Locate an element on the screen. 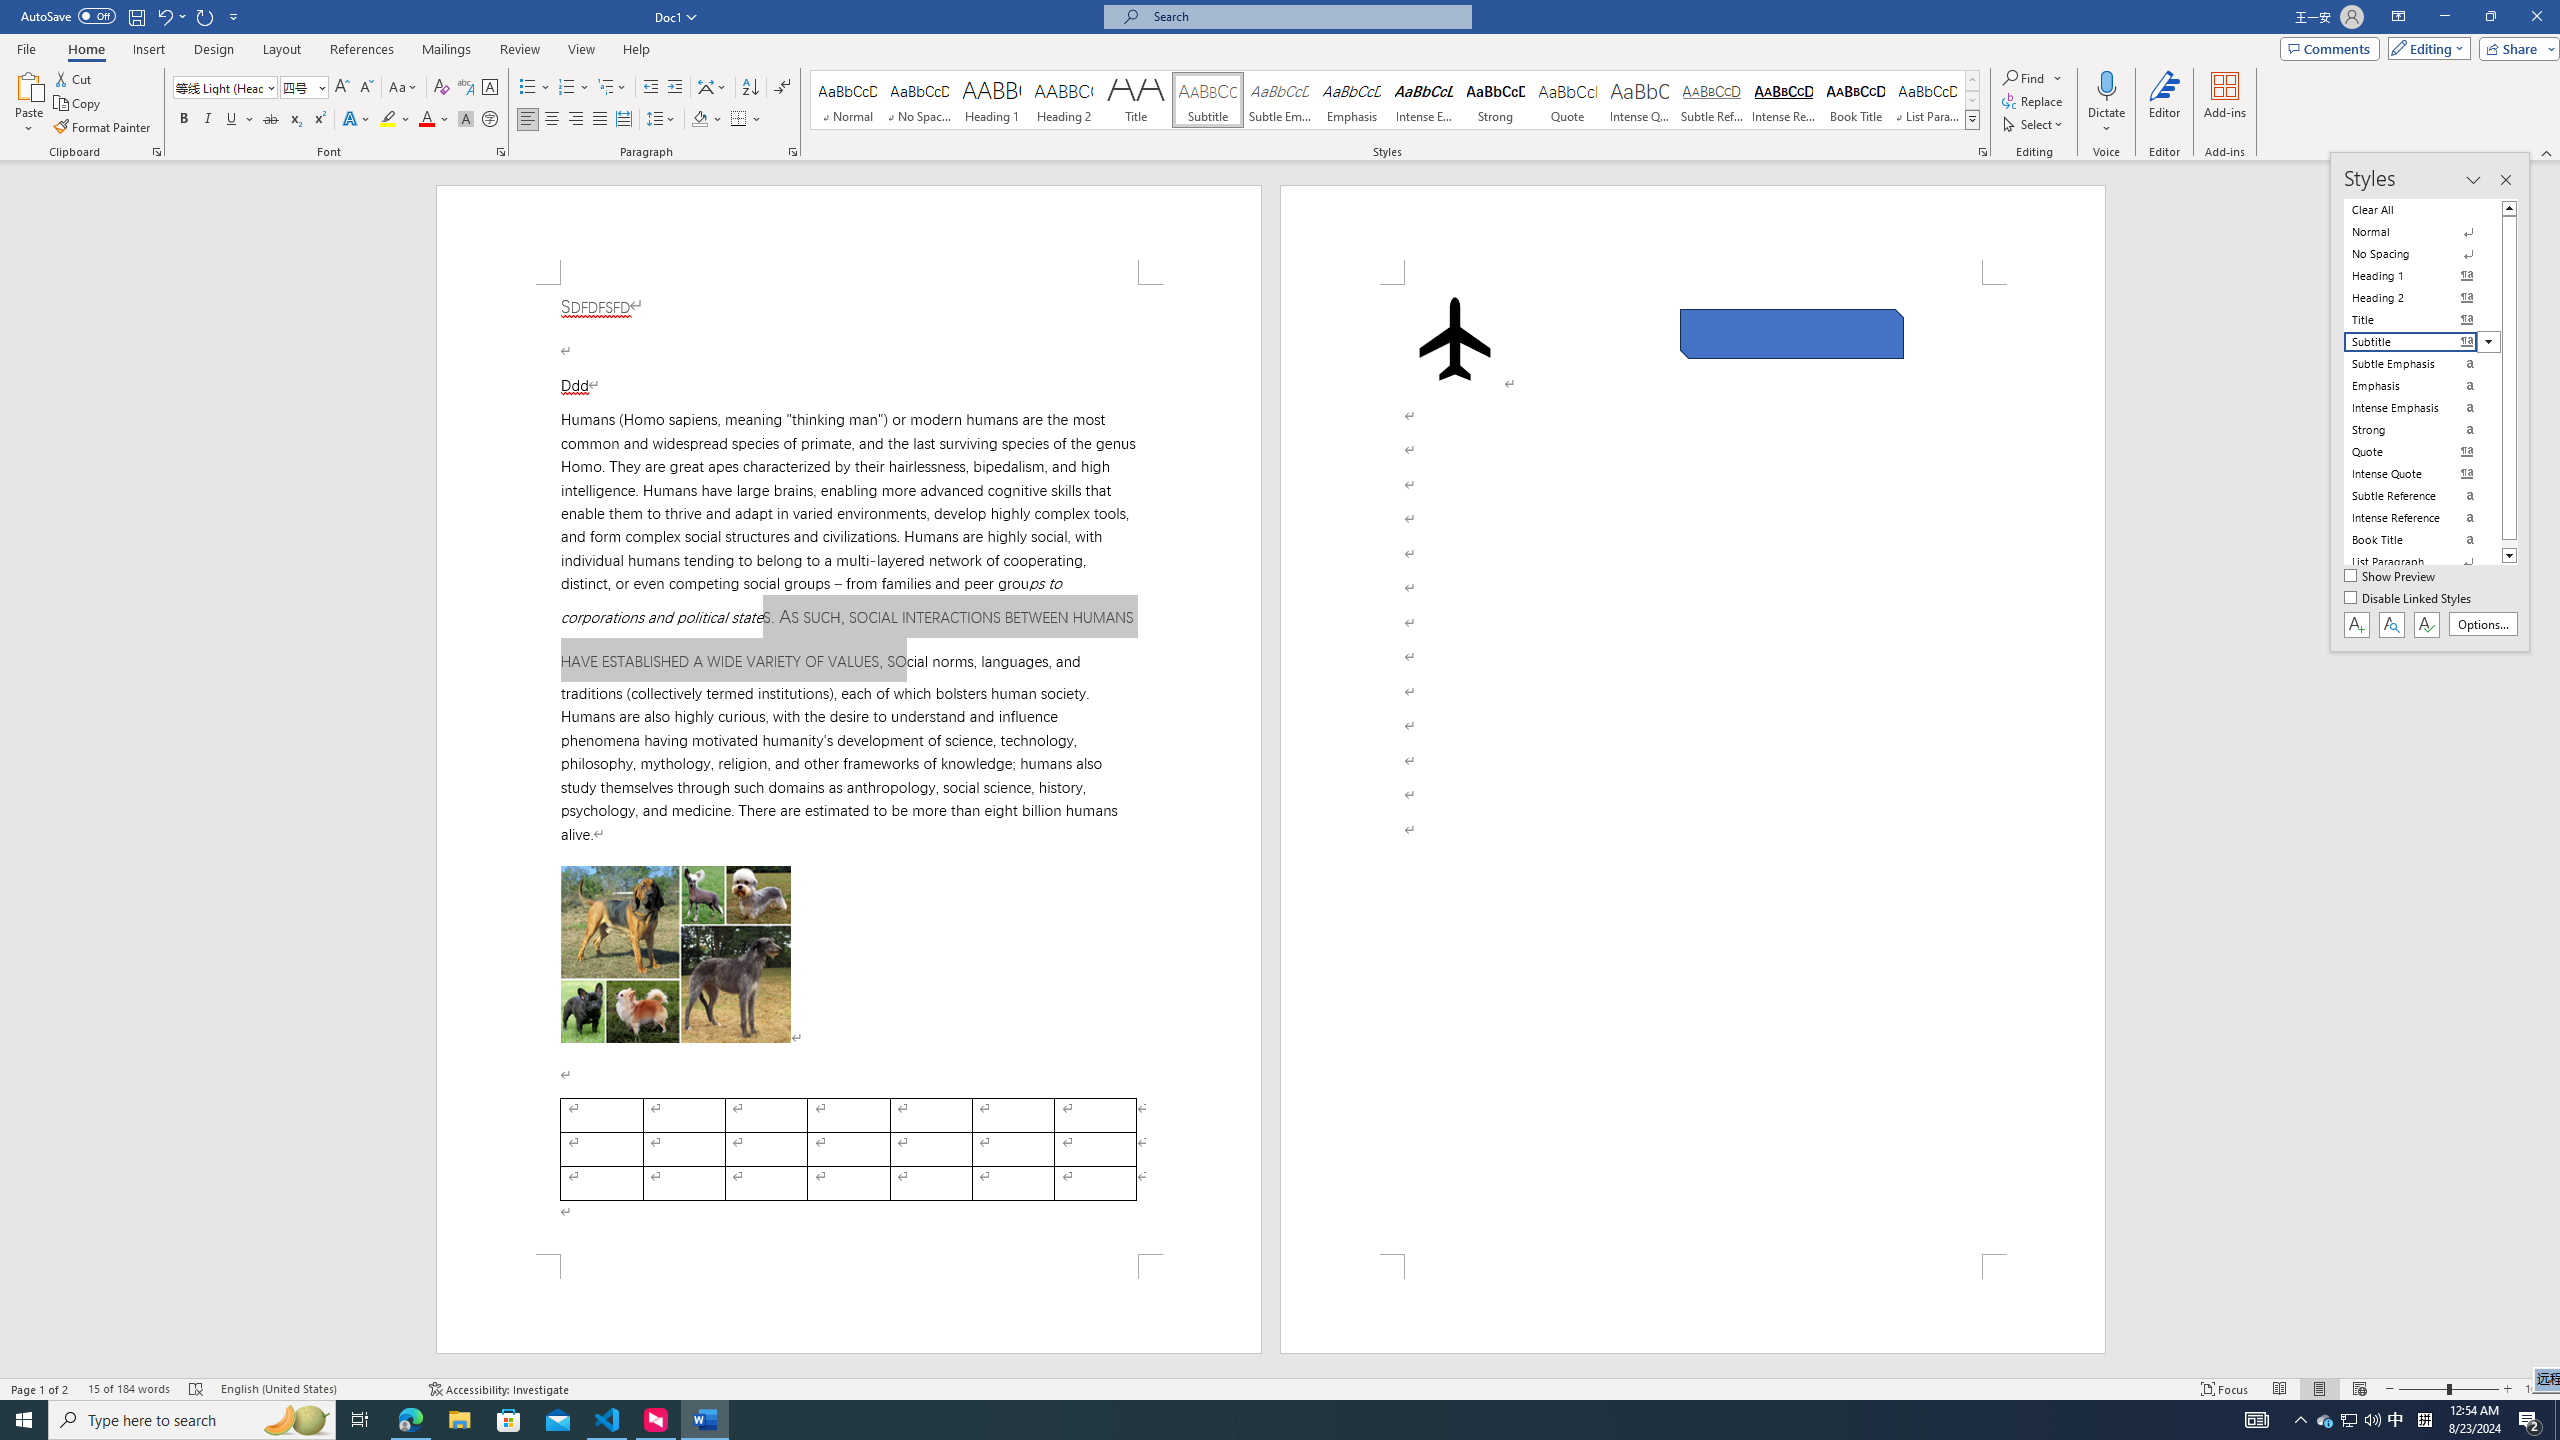 The width and height of the screenshot is (2560, 1440). Subtitle is located at coordinates (1208, 100).